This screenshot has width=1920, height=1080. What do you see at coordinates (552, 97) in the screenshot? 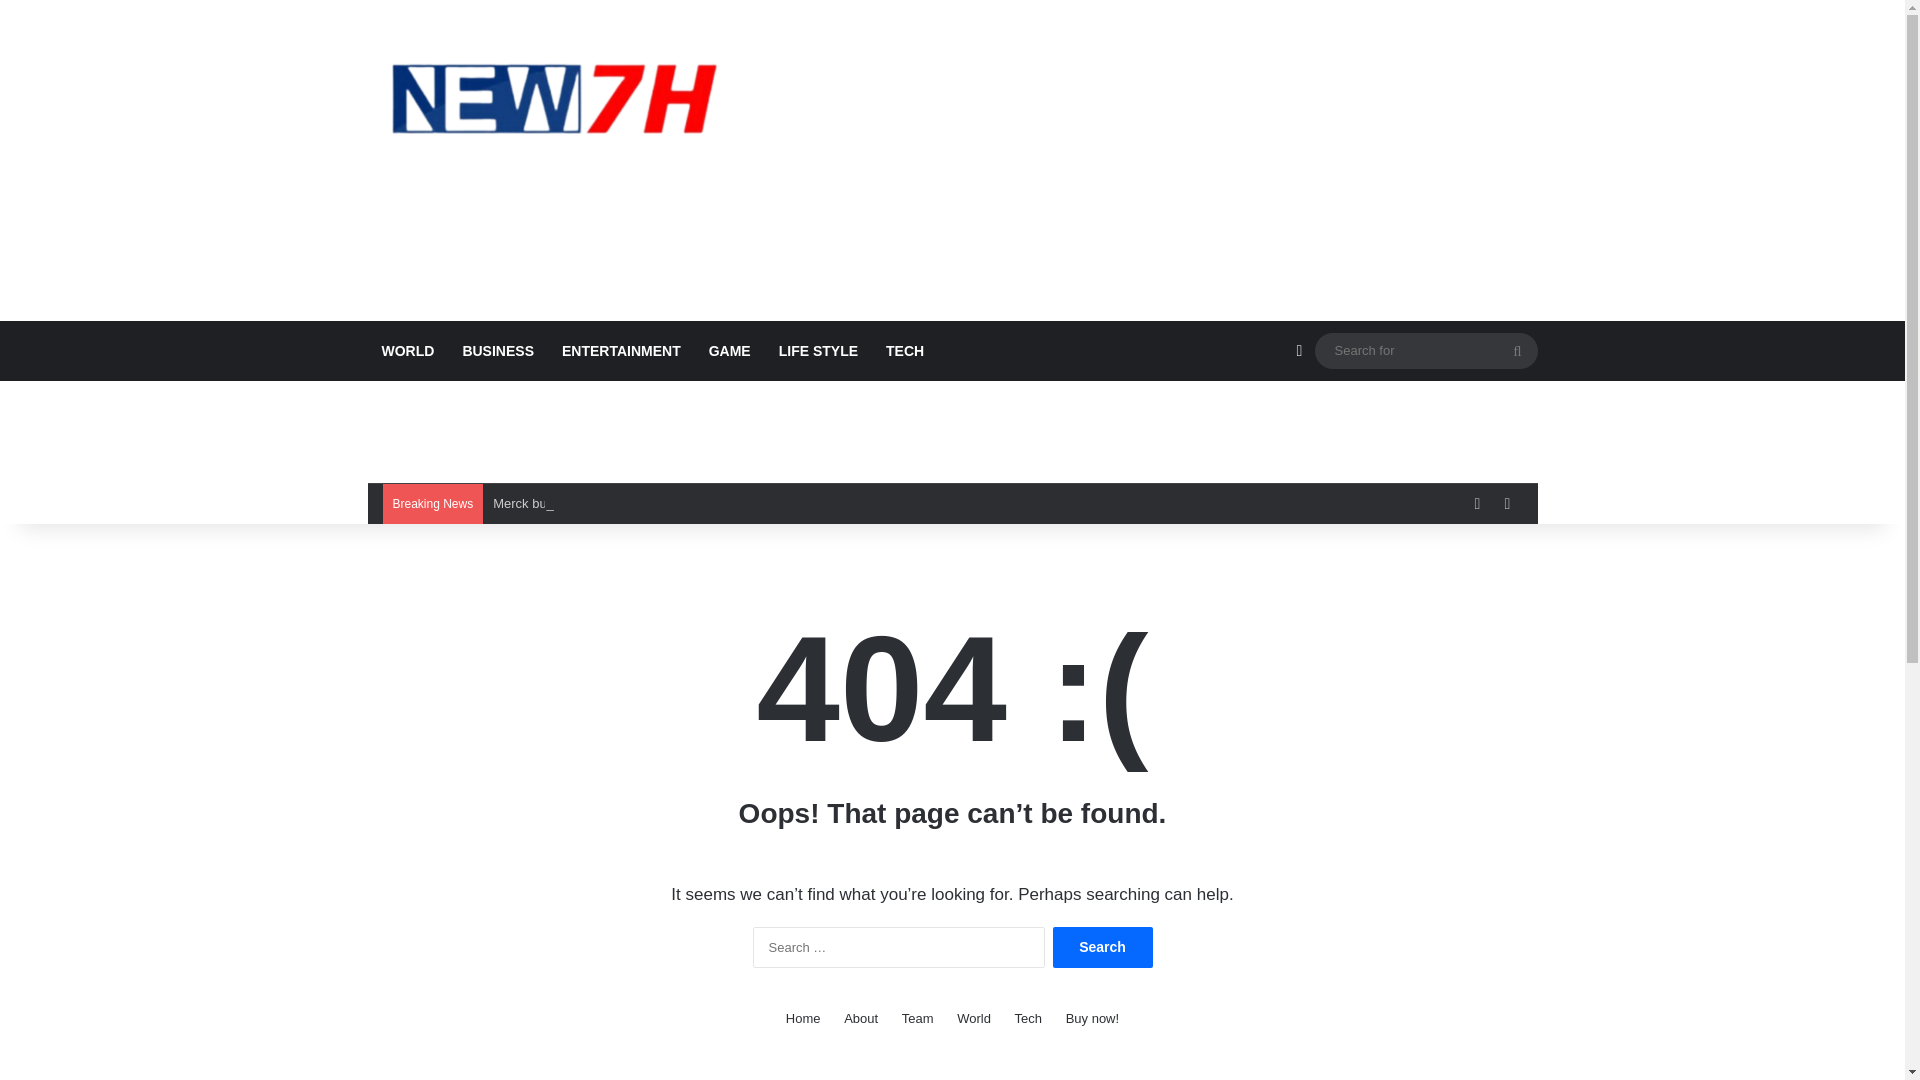
I see `News7h` at bounding box center [552, 97].